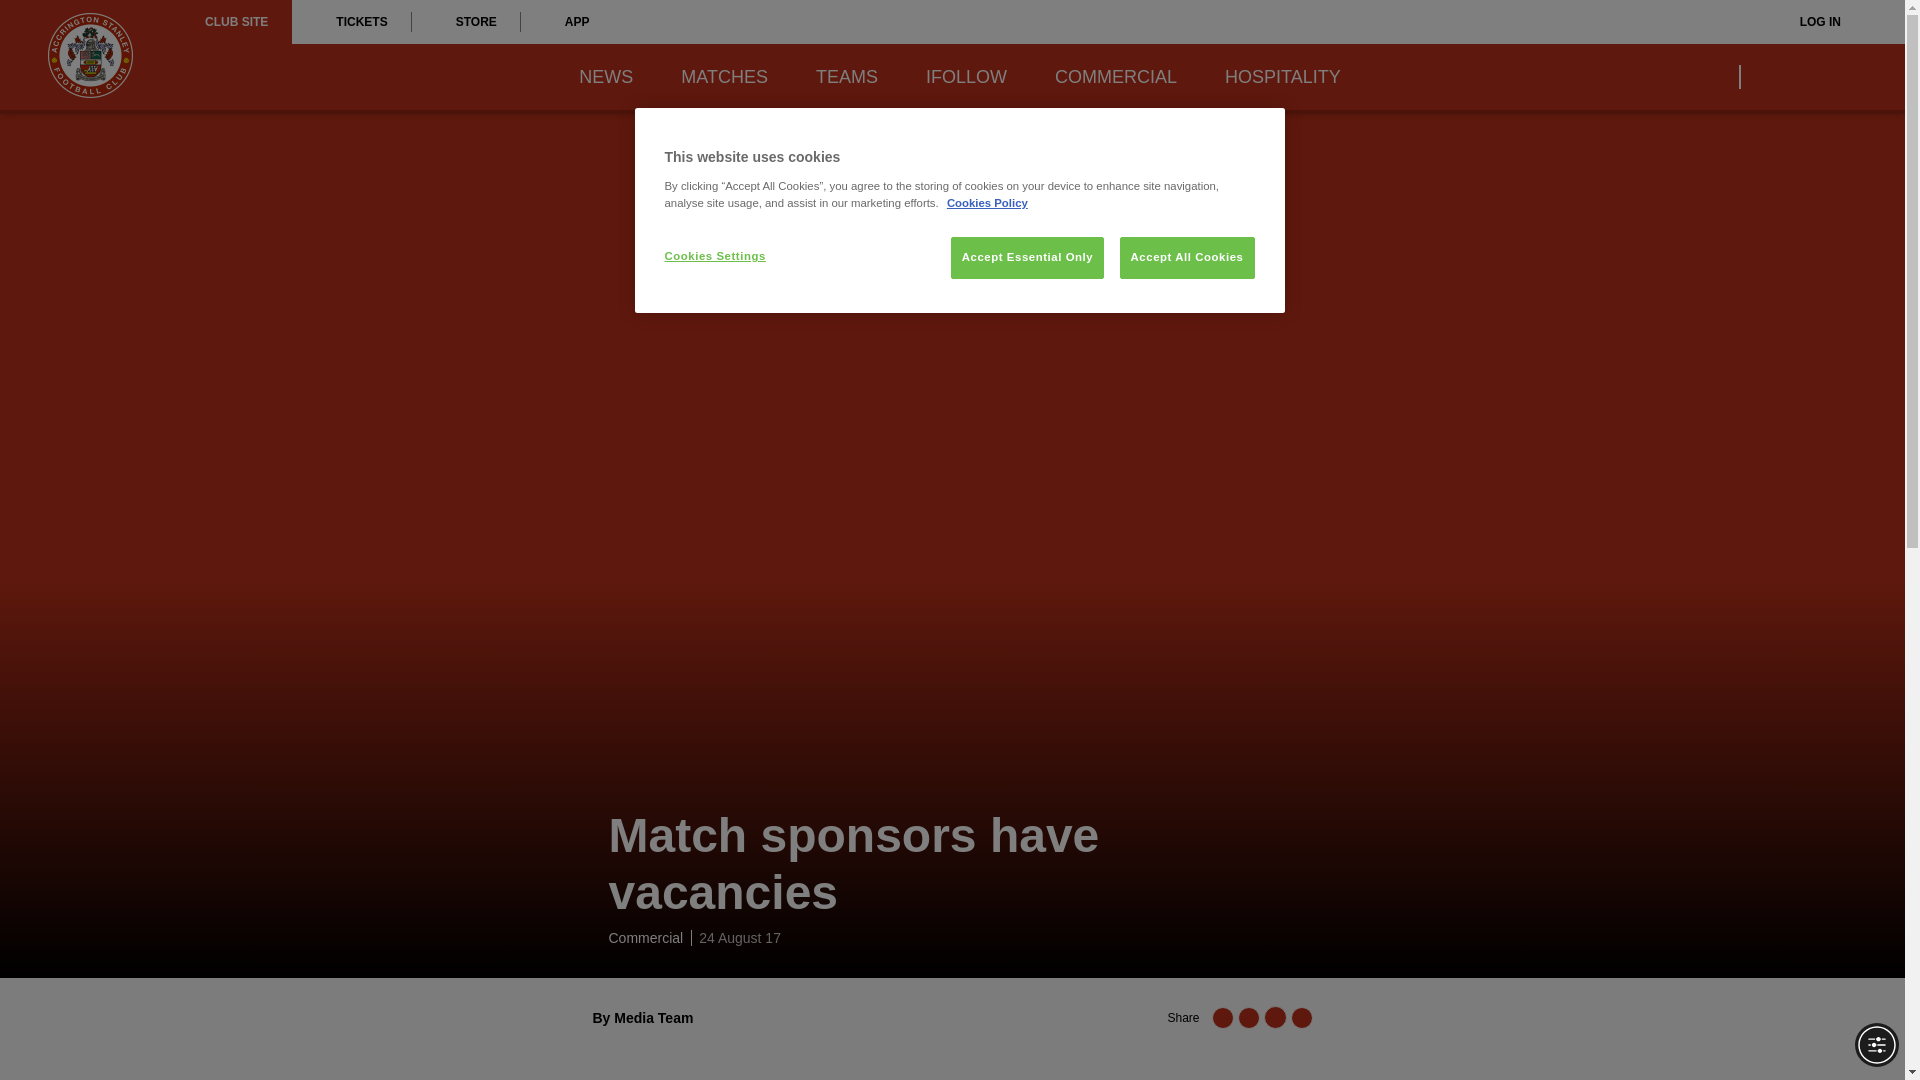  What do you see at coordinates (986, 202) in the screenshot?
I see `Cookies Policy` at bounding box center [986, 202].